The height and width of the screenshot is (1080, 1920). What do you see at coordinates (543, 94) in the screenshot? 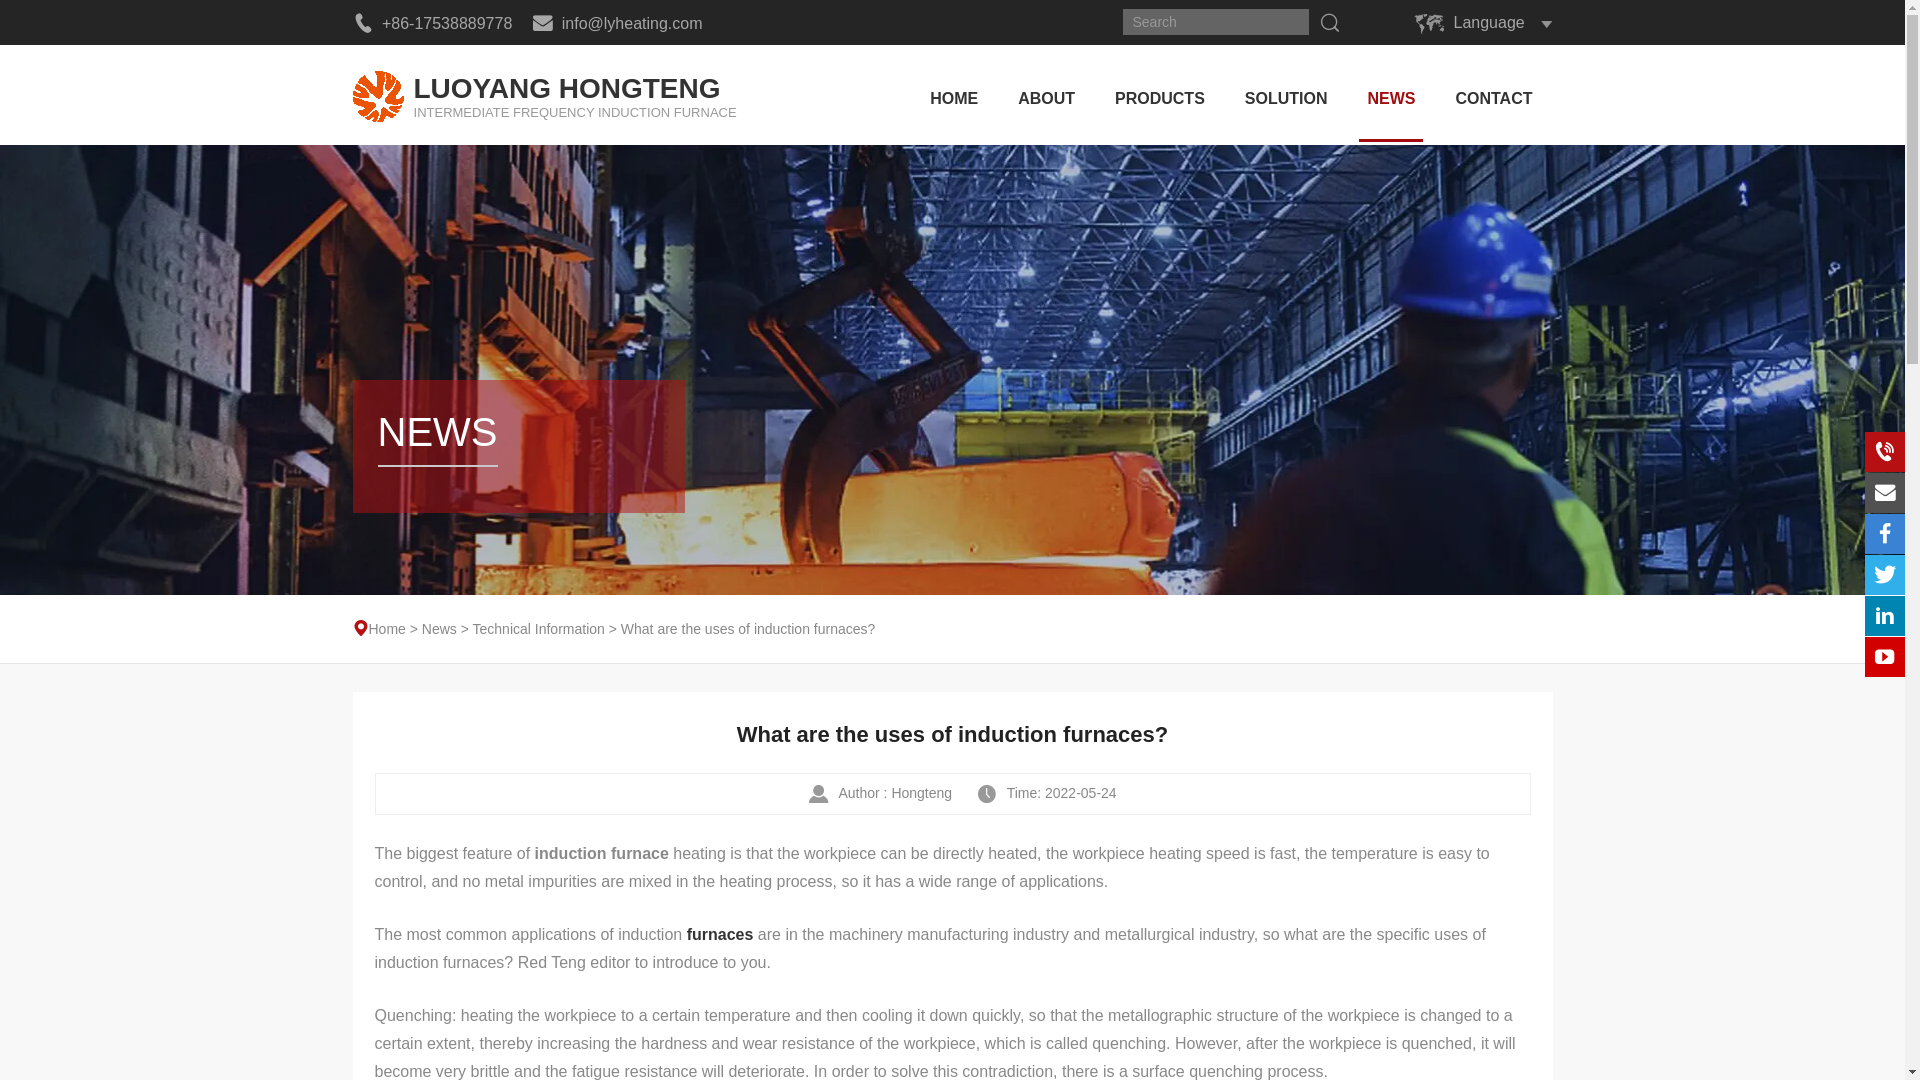
I see `Hongteng induction furnace and rolling mill` at bounding box center [543, 94].